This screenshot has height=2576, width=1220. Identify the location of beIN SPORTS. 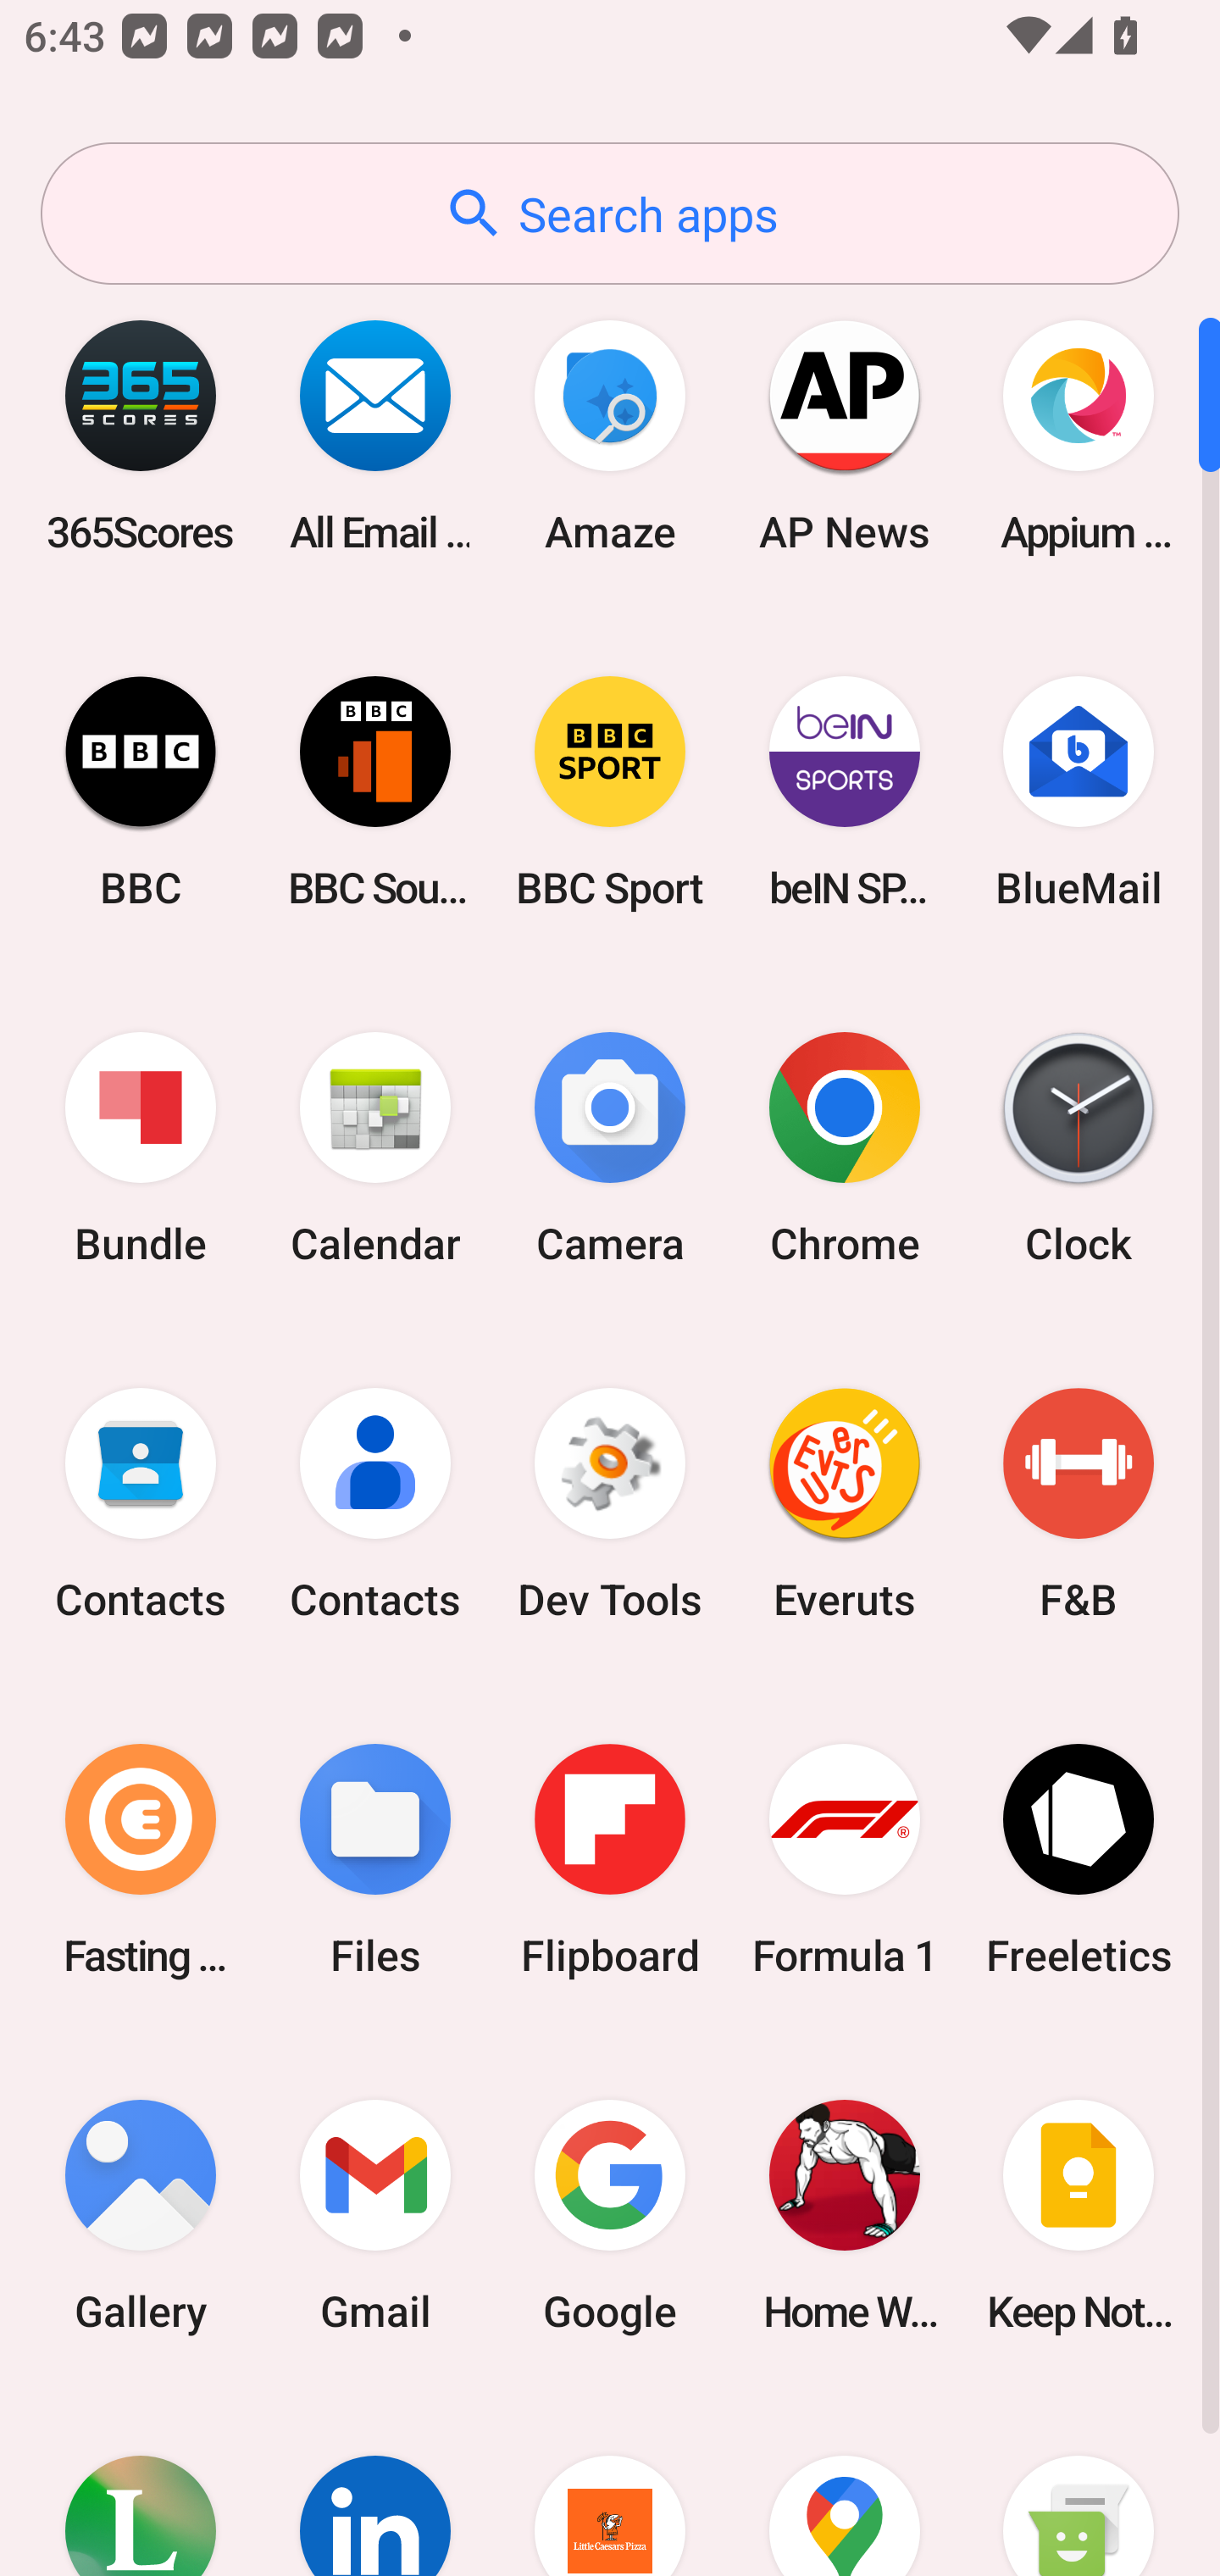
(844, 791).